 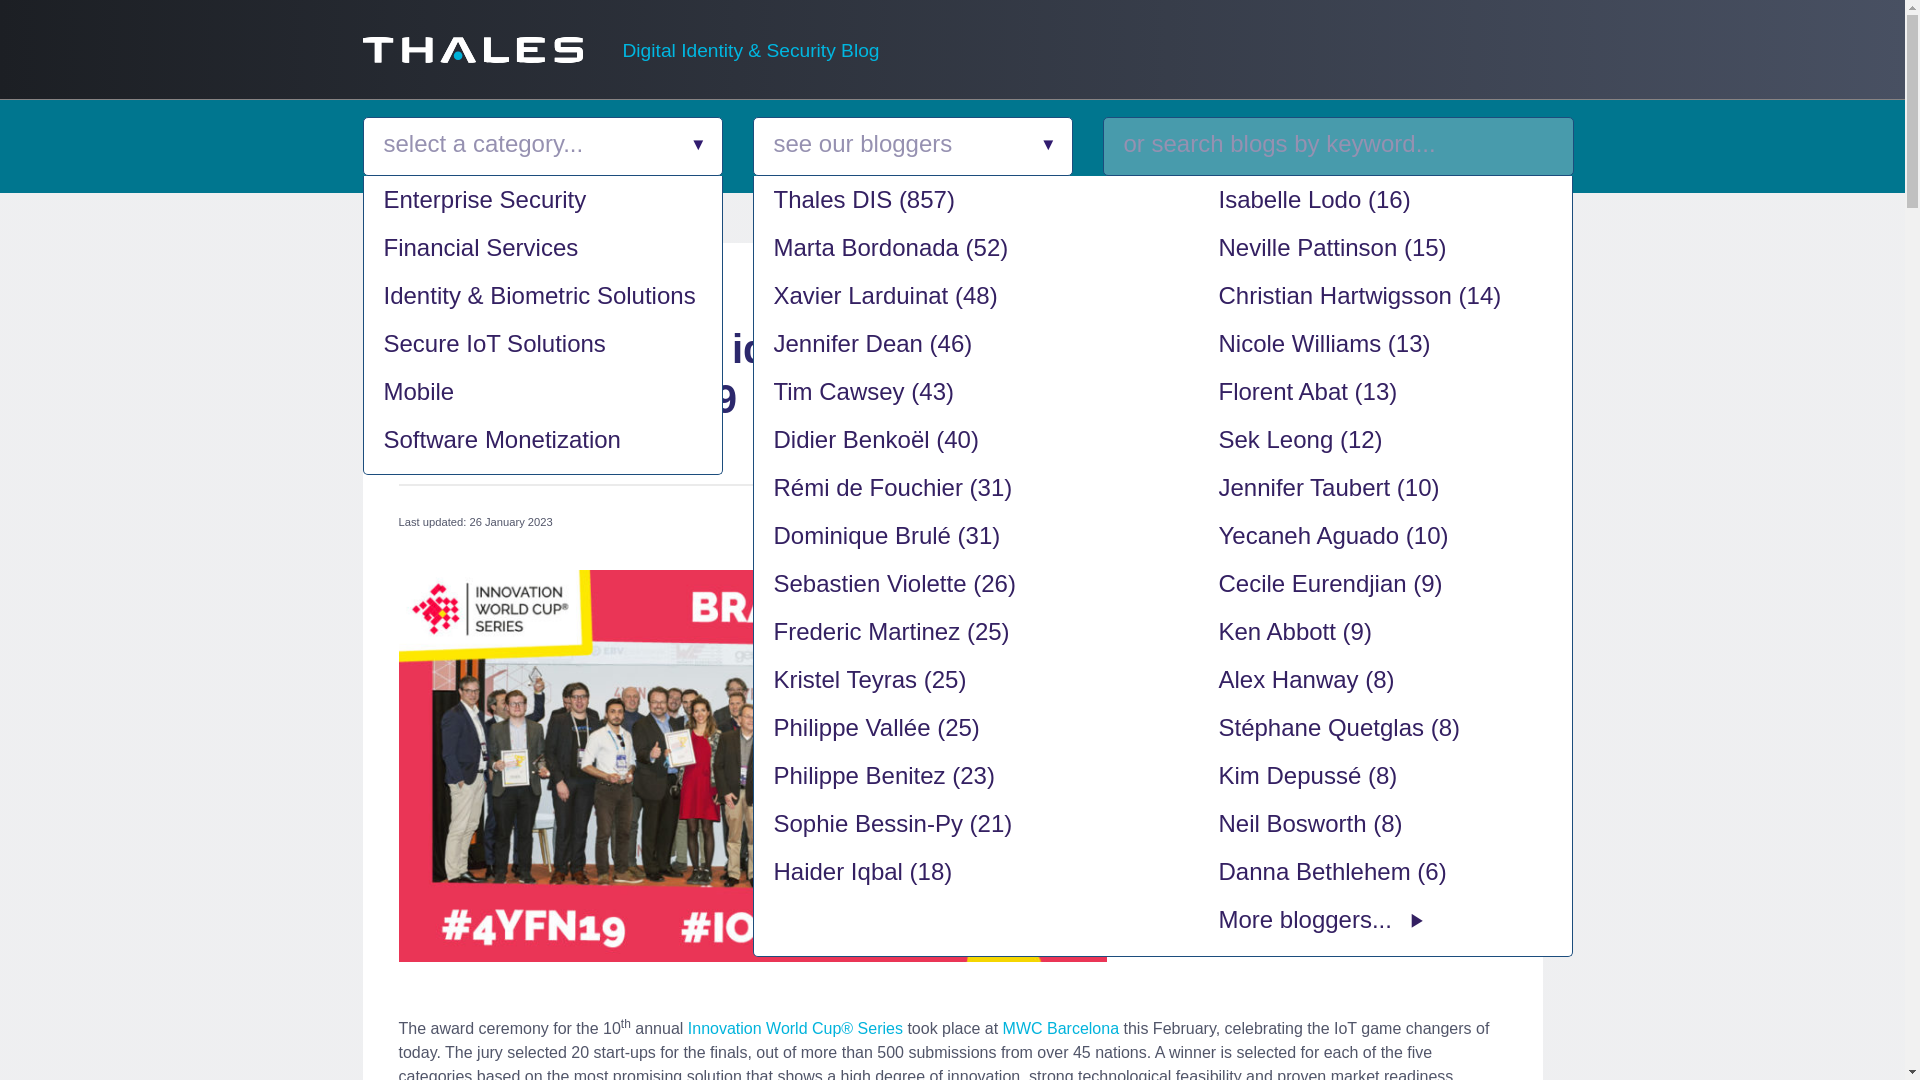 What do you see at coordinates (562, 297) in the screenshot?
I see `Posts by Thales DIS` at bounding box center [562, 297].